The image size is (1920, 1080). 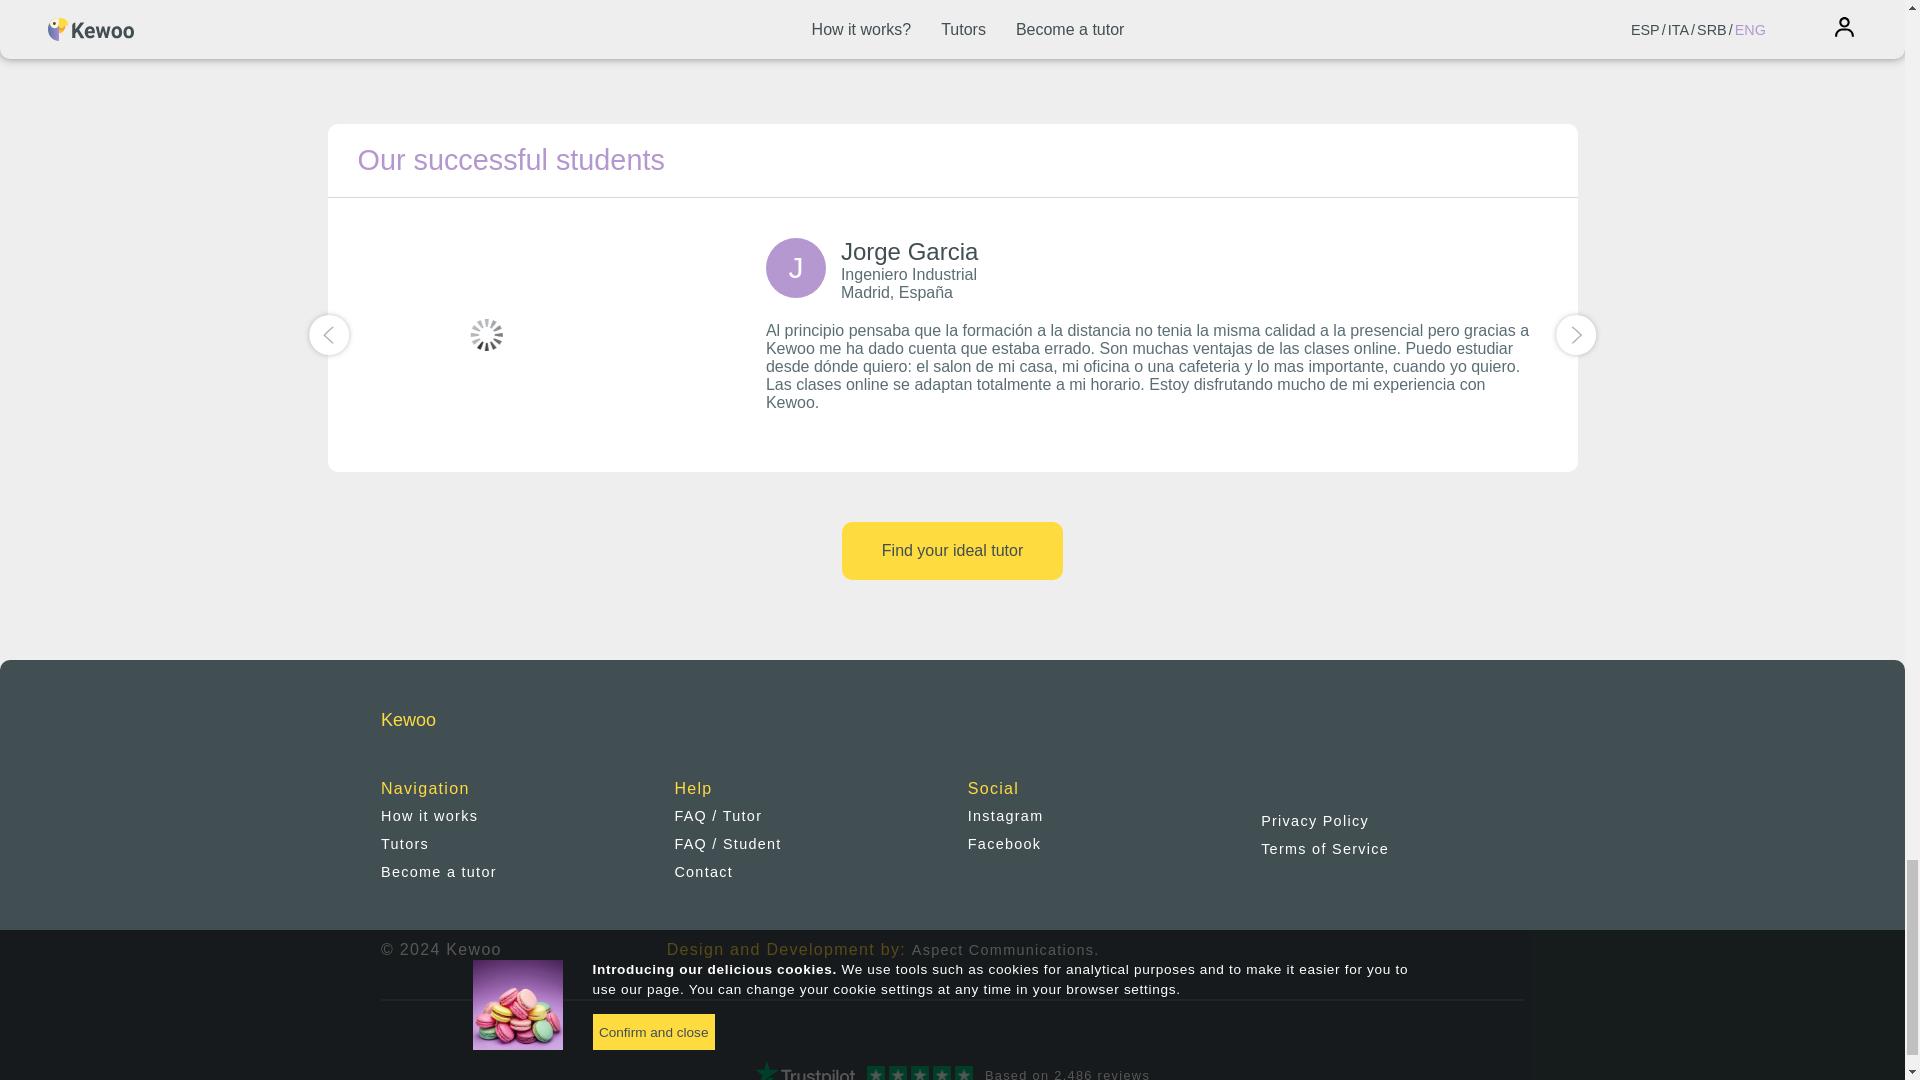 I want to click on Contact, so click(x=703, y=872).